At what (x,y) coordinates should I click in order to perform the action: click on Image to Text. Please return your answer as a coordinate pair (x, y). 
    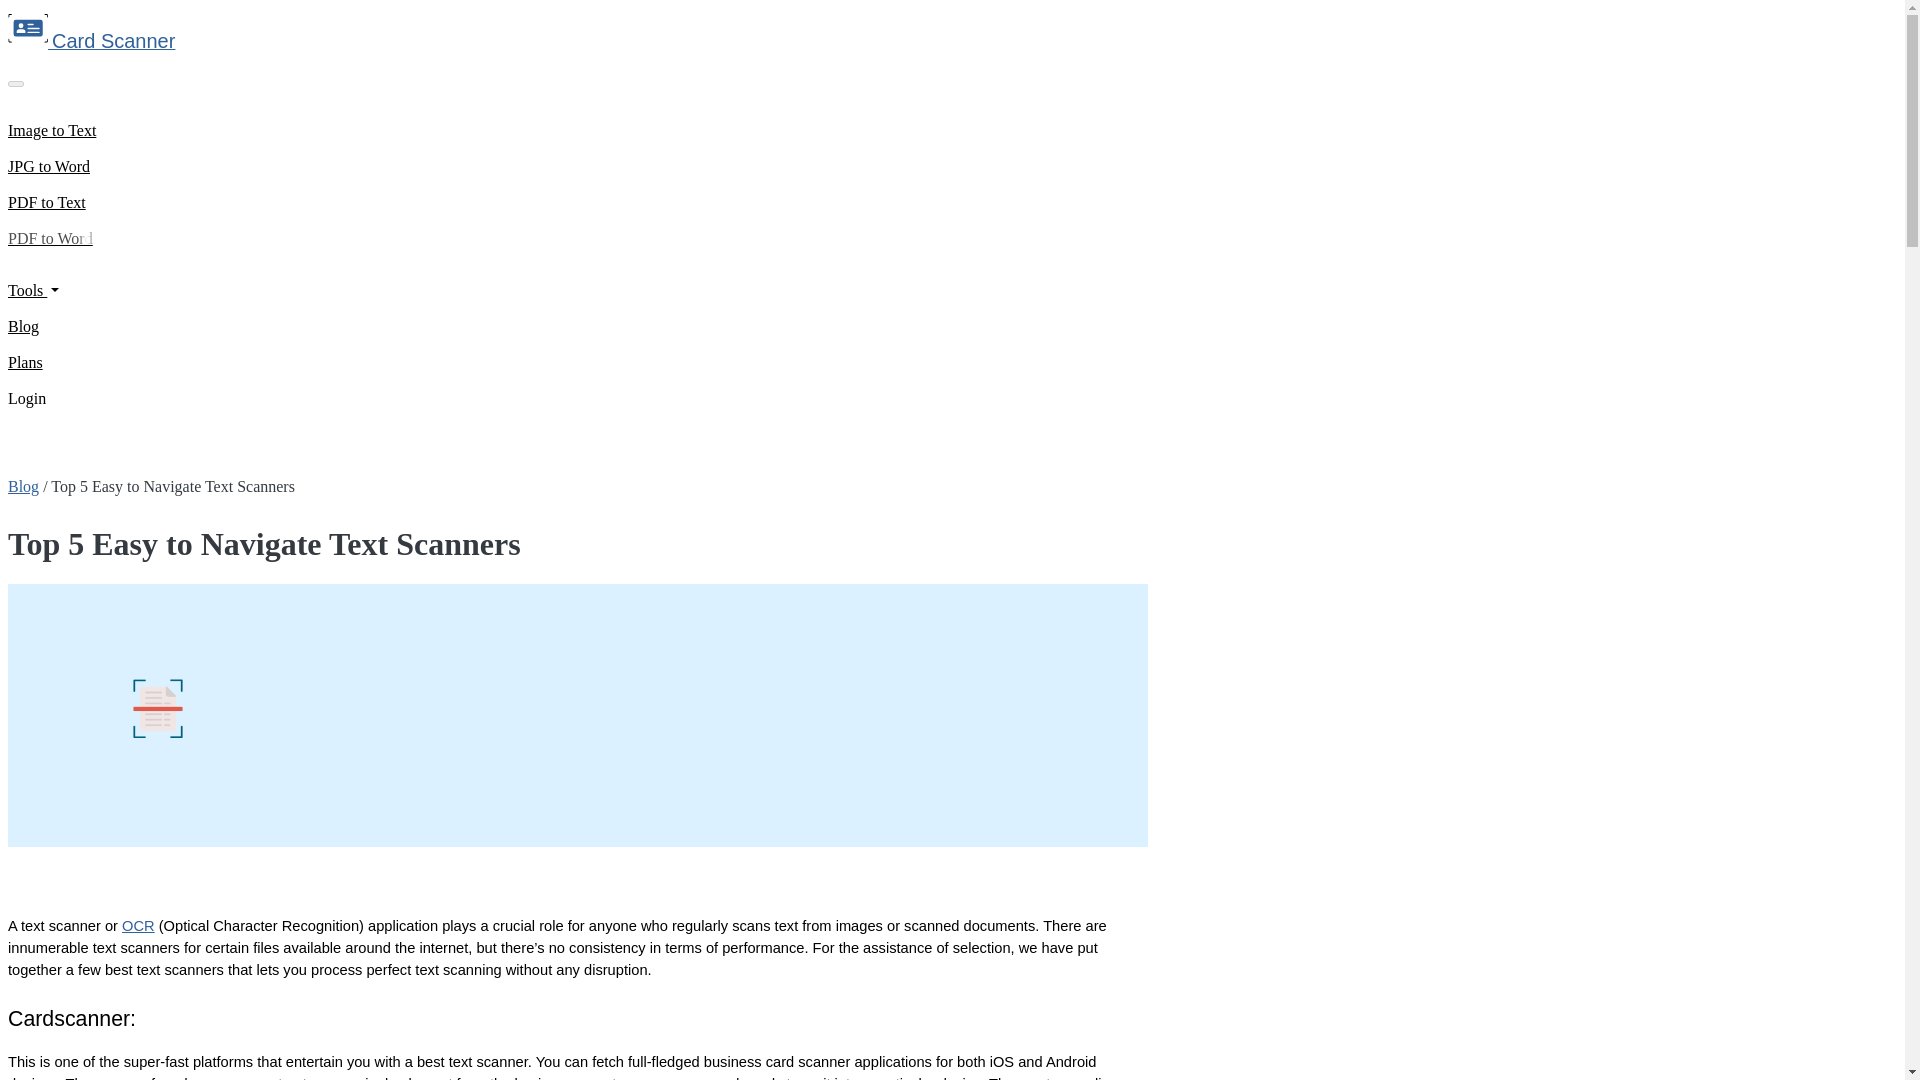
    Looking at the image, I should click on (52, 130).